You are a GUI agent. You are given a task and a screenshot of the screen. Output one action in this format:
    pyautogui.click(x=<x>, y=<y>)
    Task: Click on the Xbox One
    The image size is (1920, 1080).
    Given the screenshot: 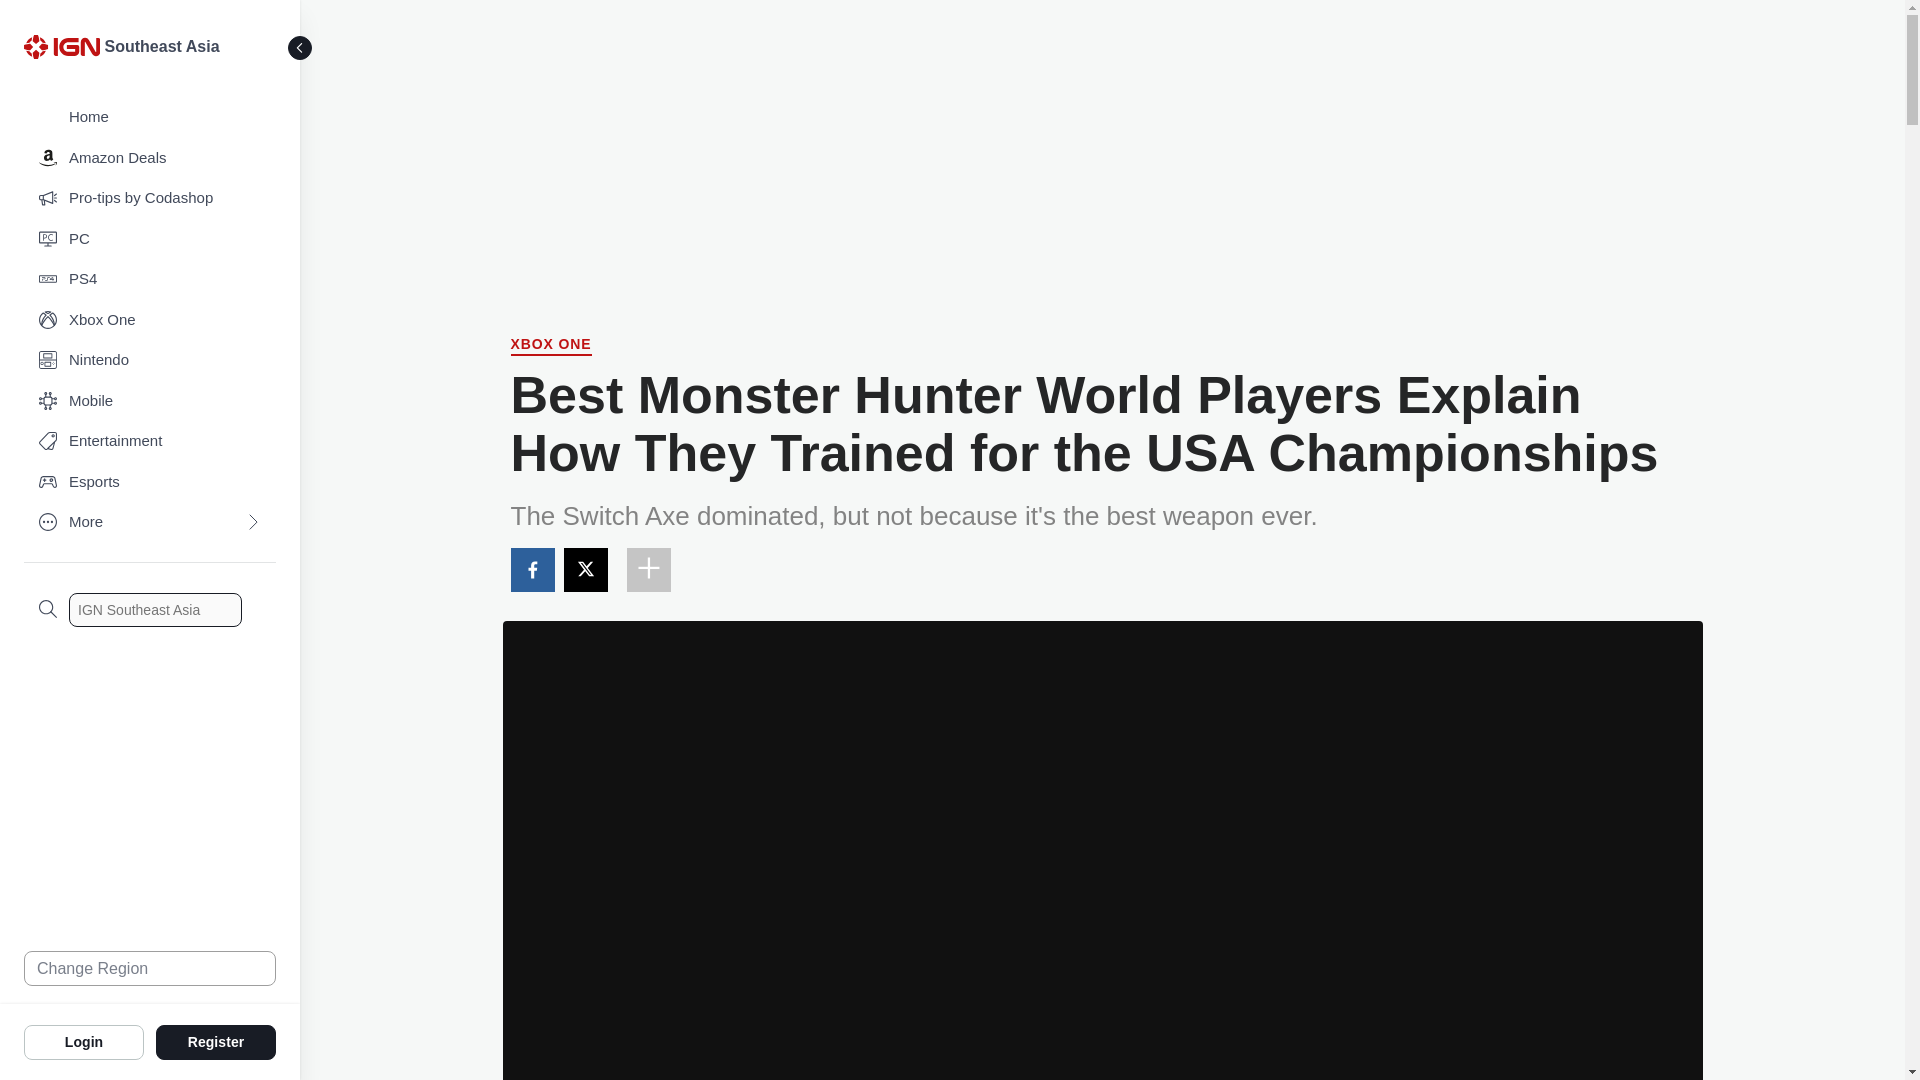 What is the action you would take?
    pyautogui.click(x=150, y=320)
    